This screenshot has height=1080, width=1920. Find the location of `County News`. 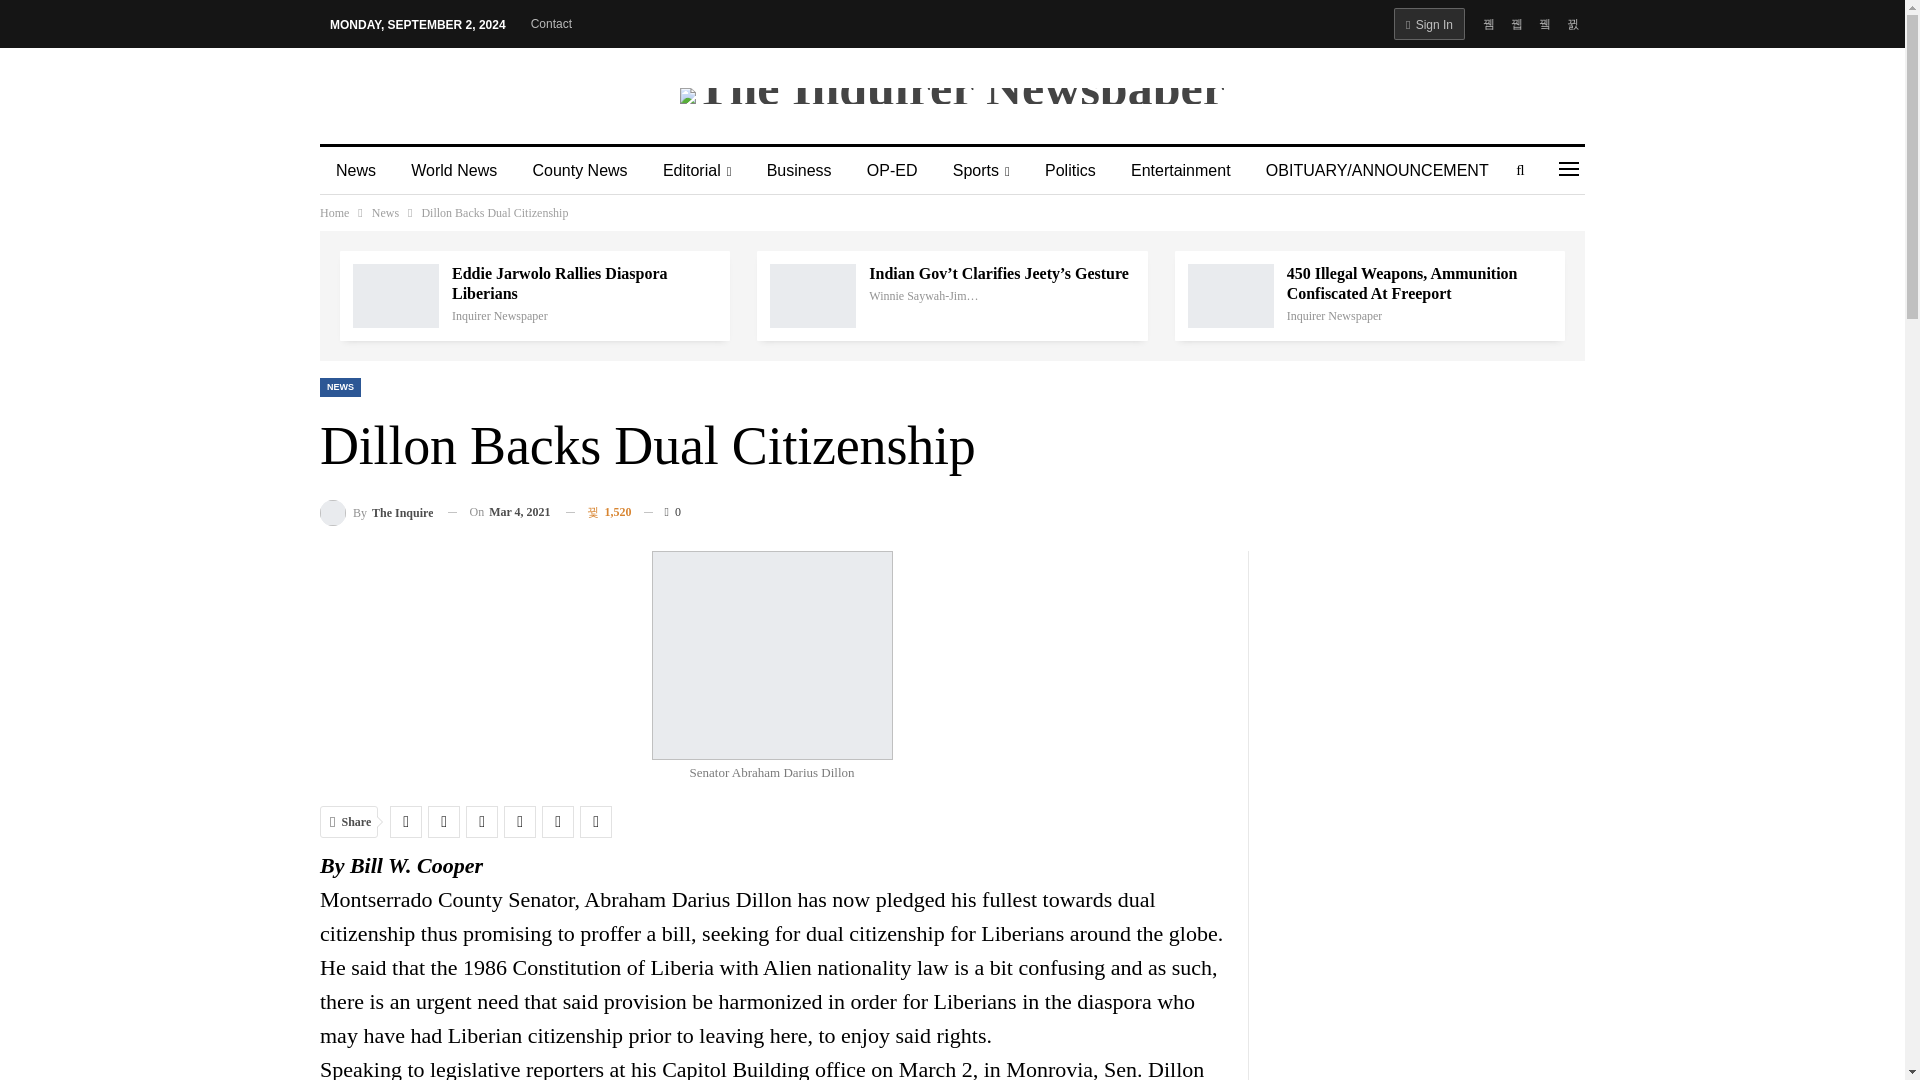

County News is located at coordinates (580, 170).